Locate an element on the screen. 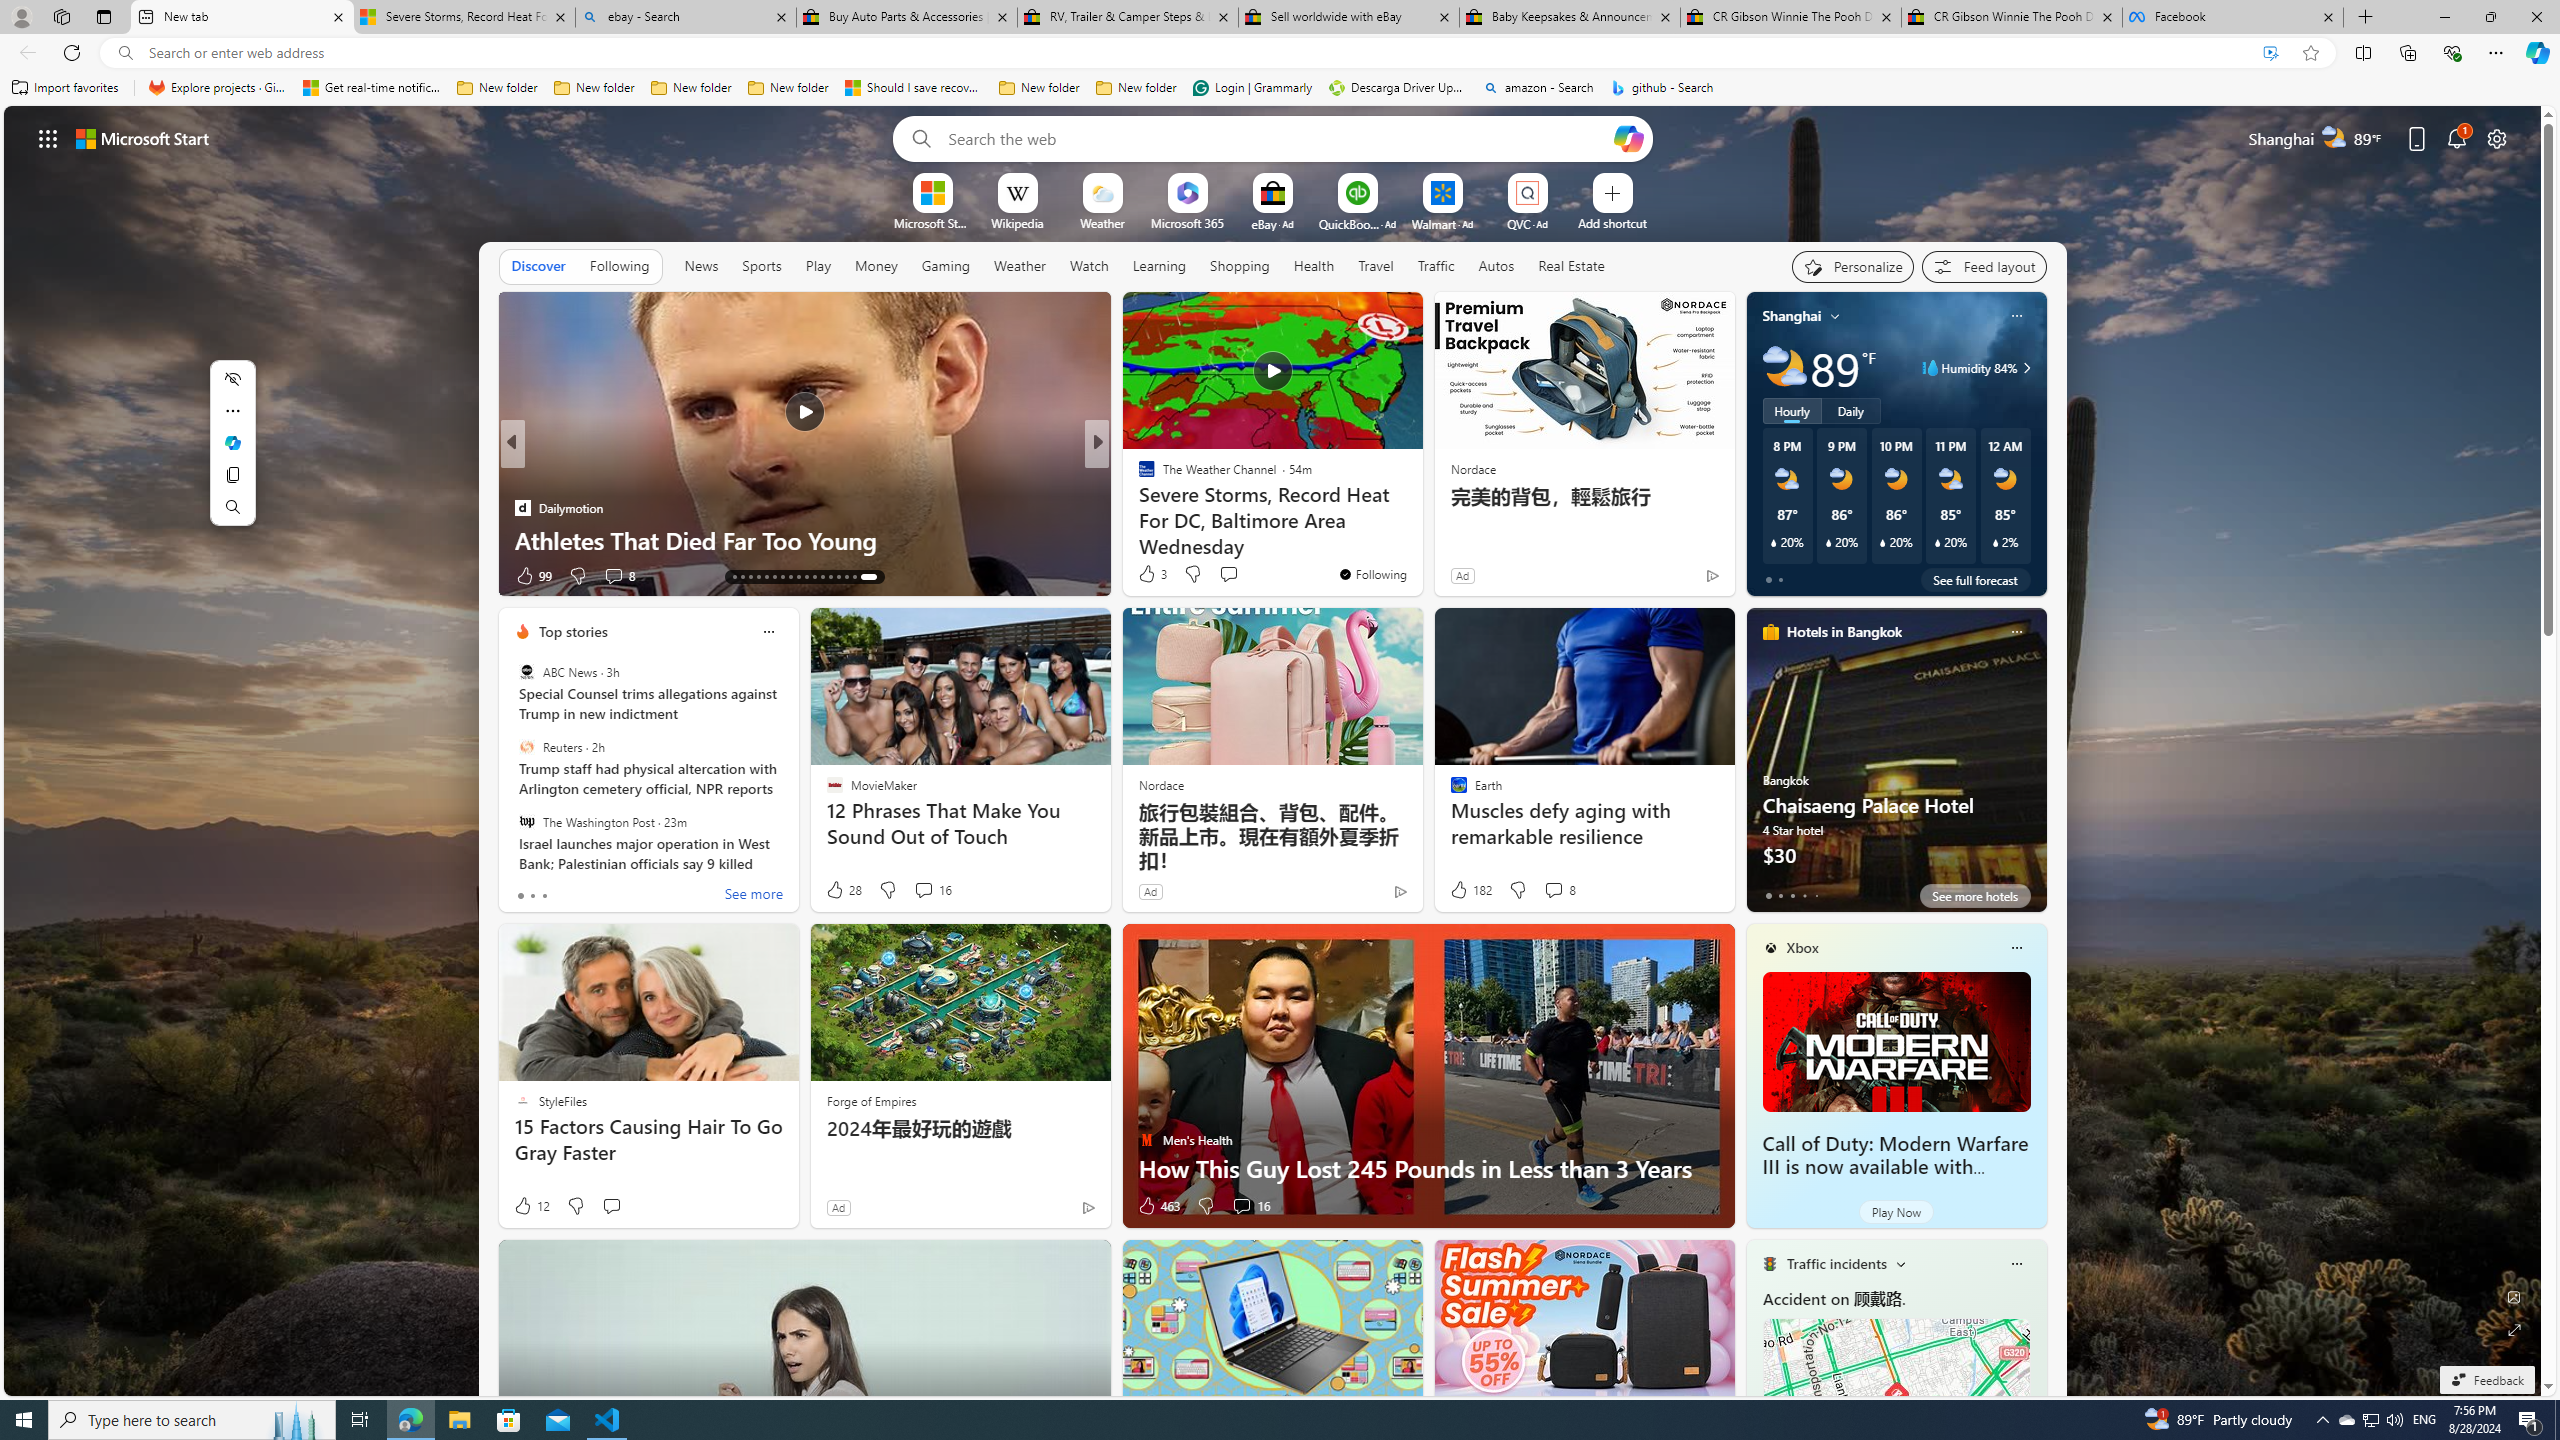 Image resolution: width=2560 pixels, height=1440 pixels. Personalize your feed" is located at coordinates (1853, 266).